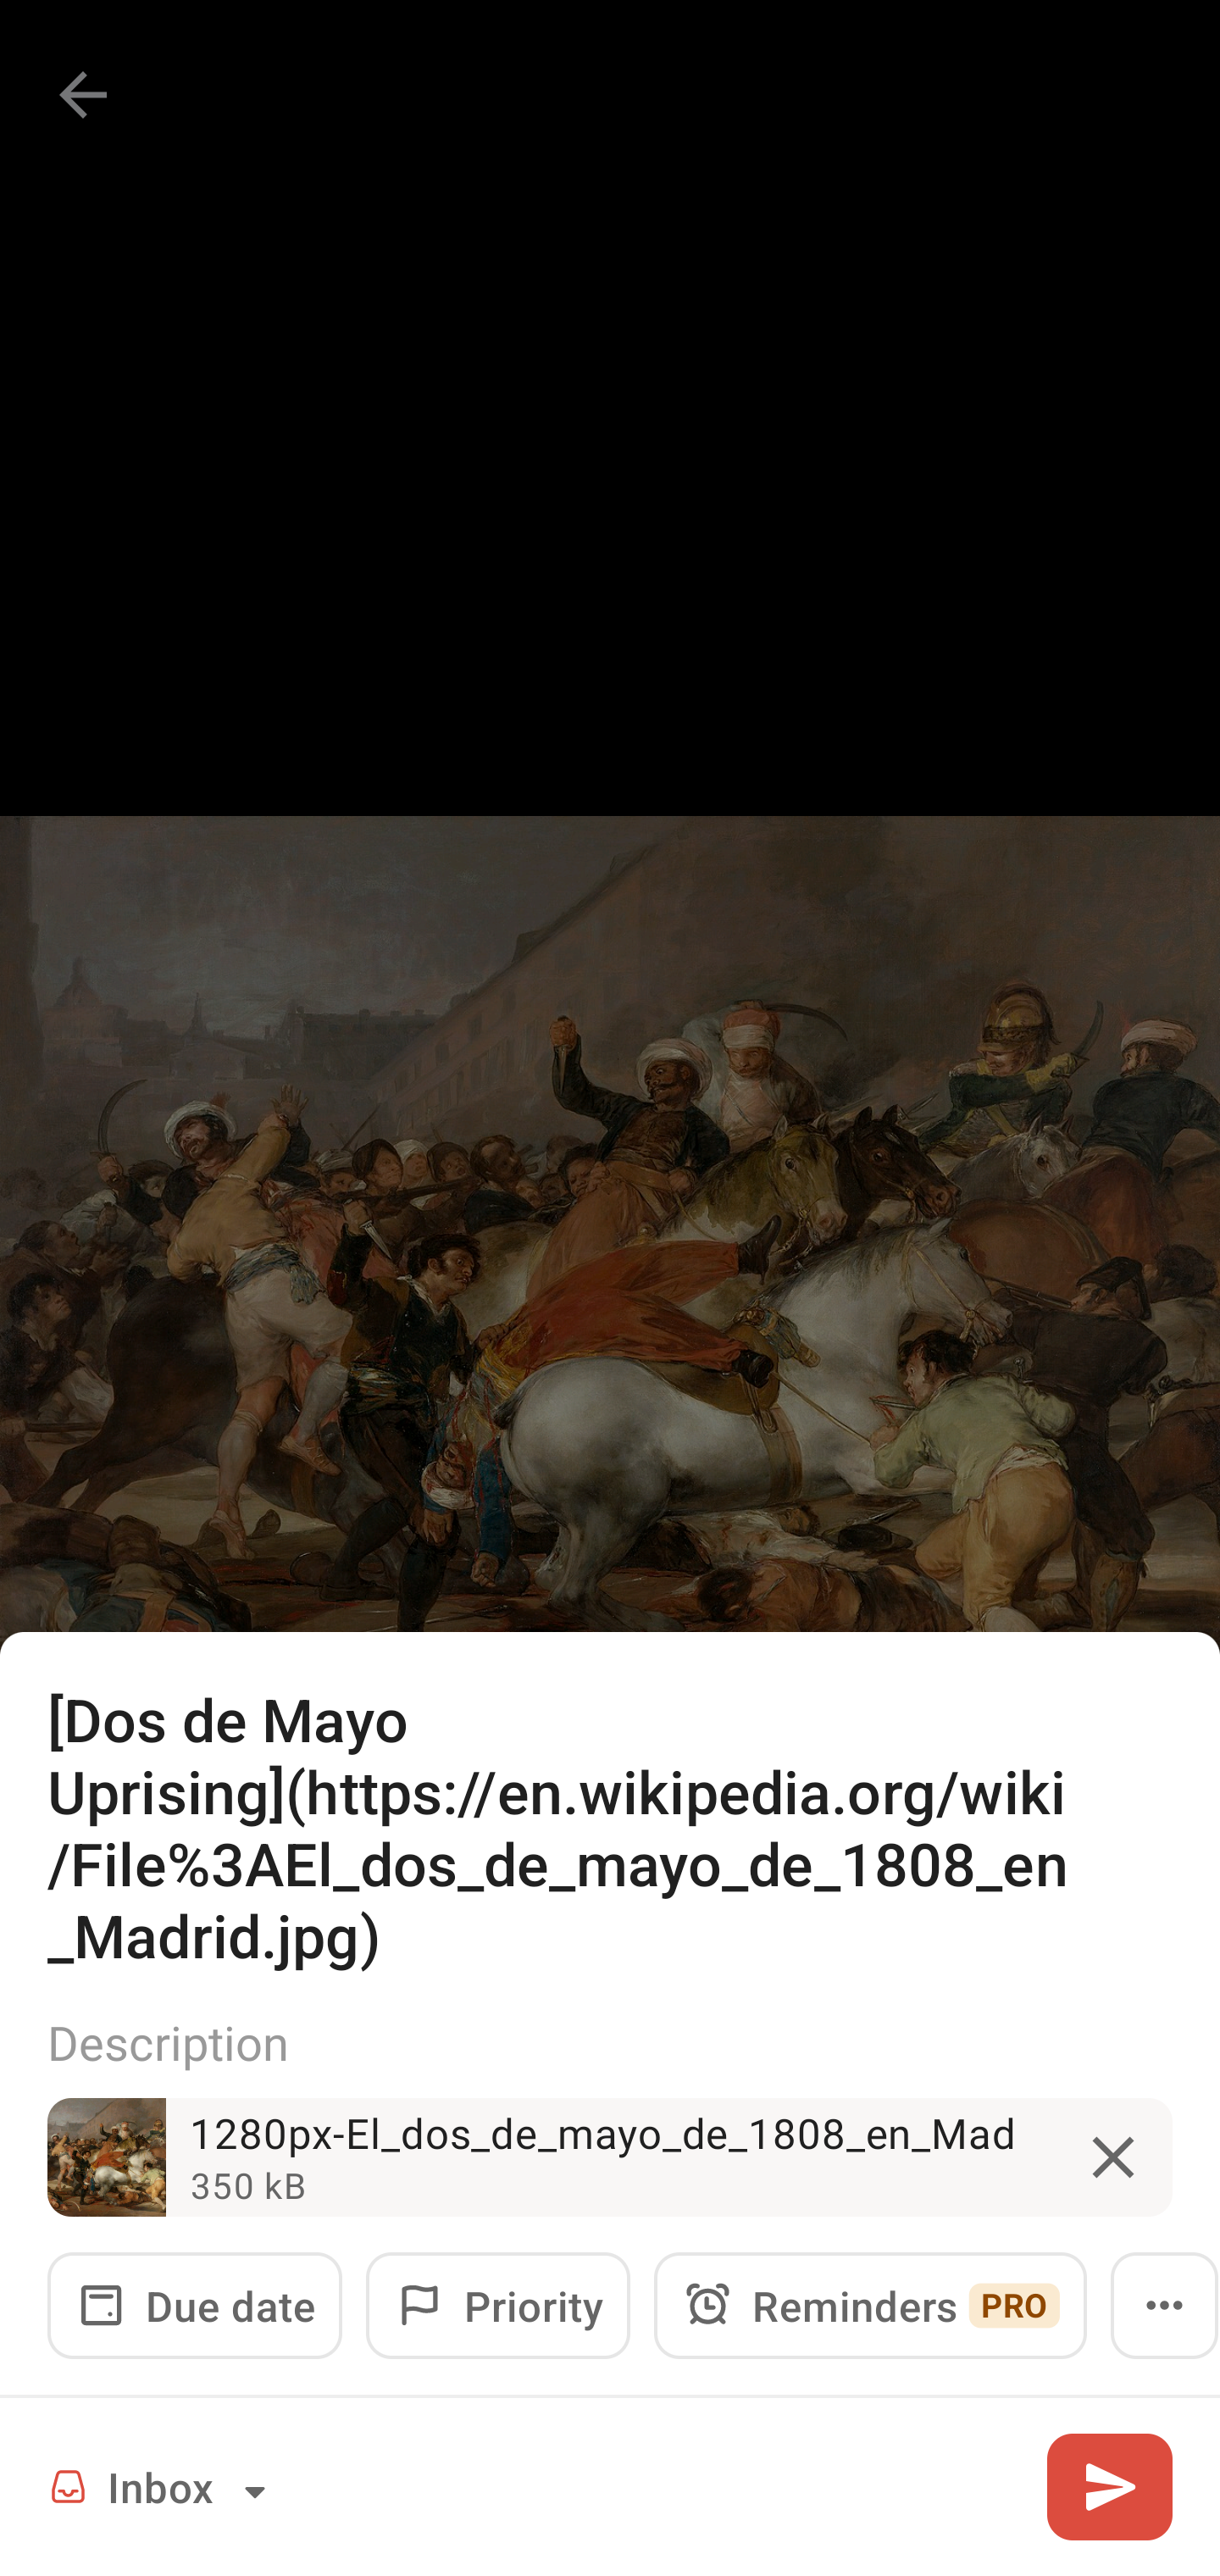  Describe the element at coordinates (163, 2486) in the screenshot. I see `Inbox Project` at that location.